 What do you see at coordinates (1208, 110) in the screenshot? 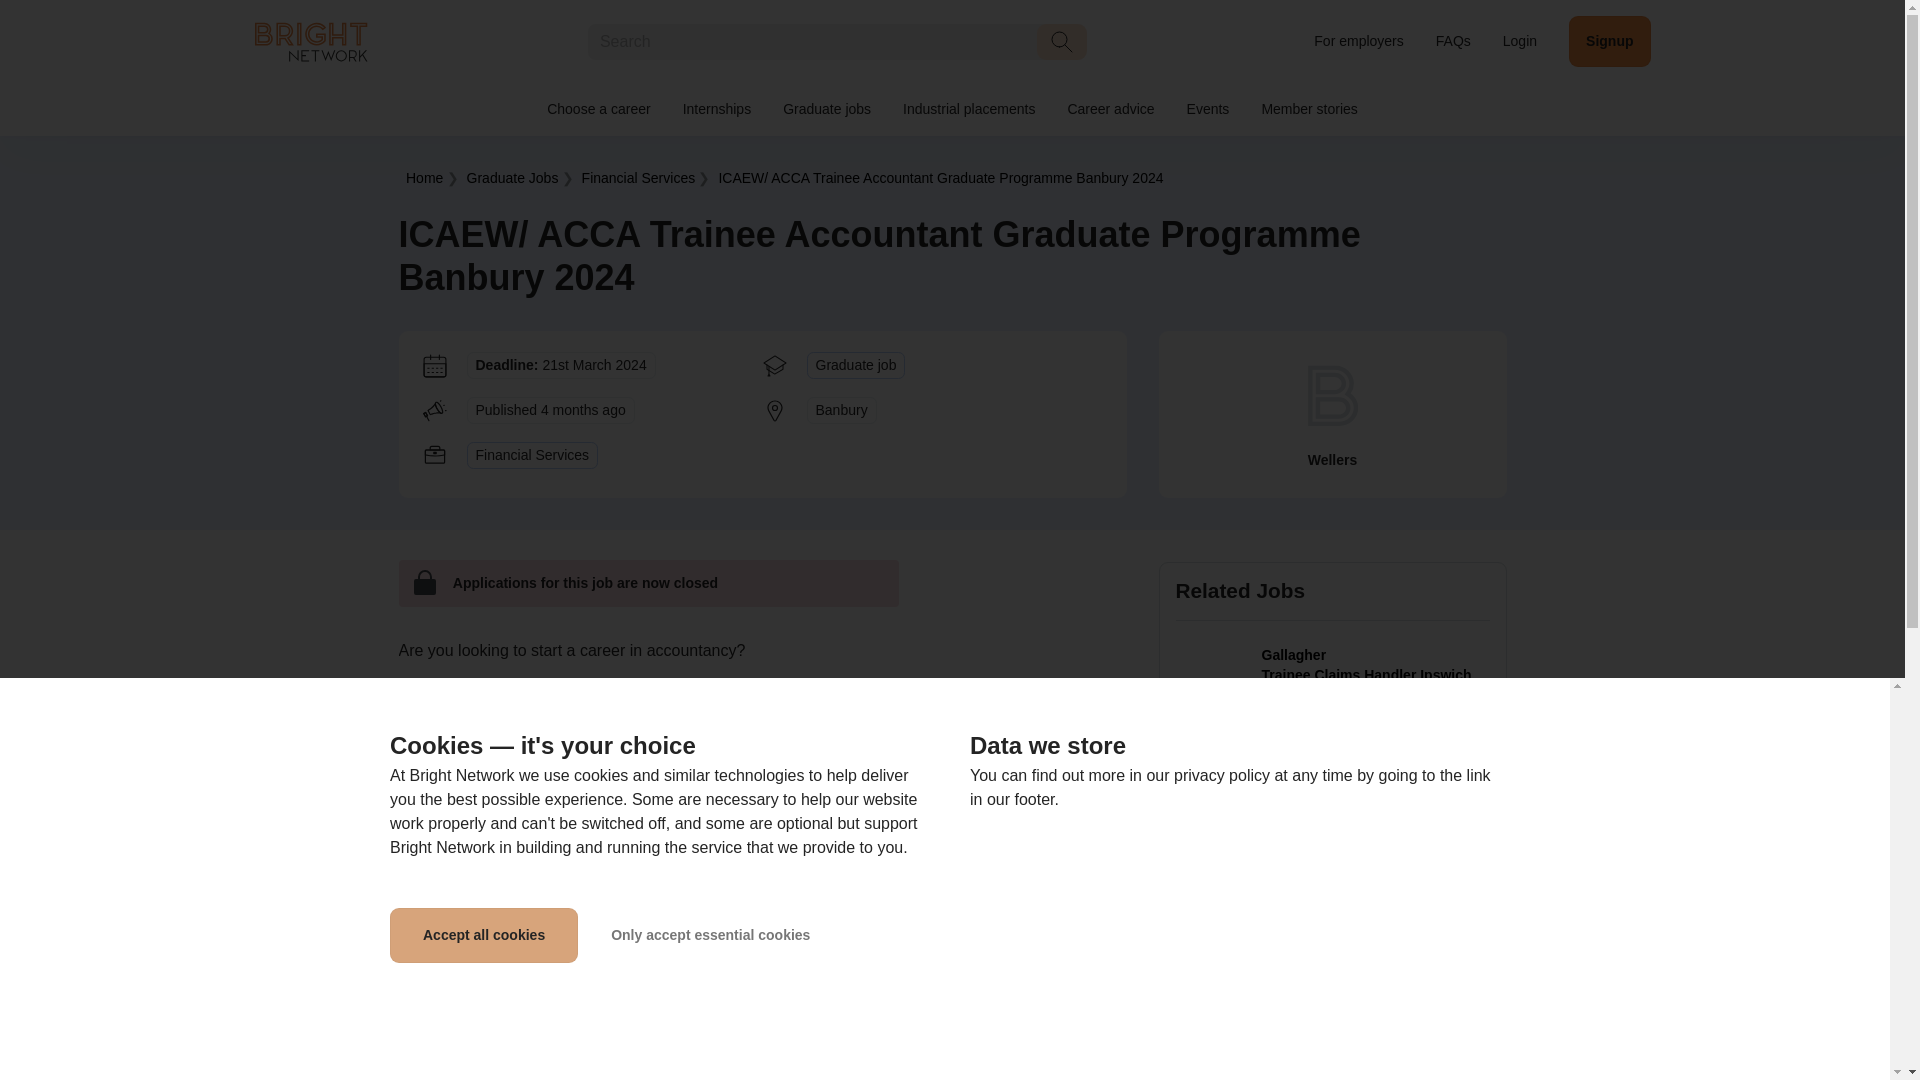
I see `Events` at bounding box center [1208, 110].